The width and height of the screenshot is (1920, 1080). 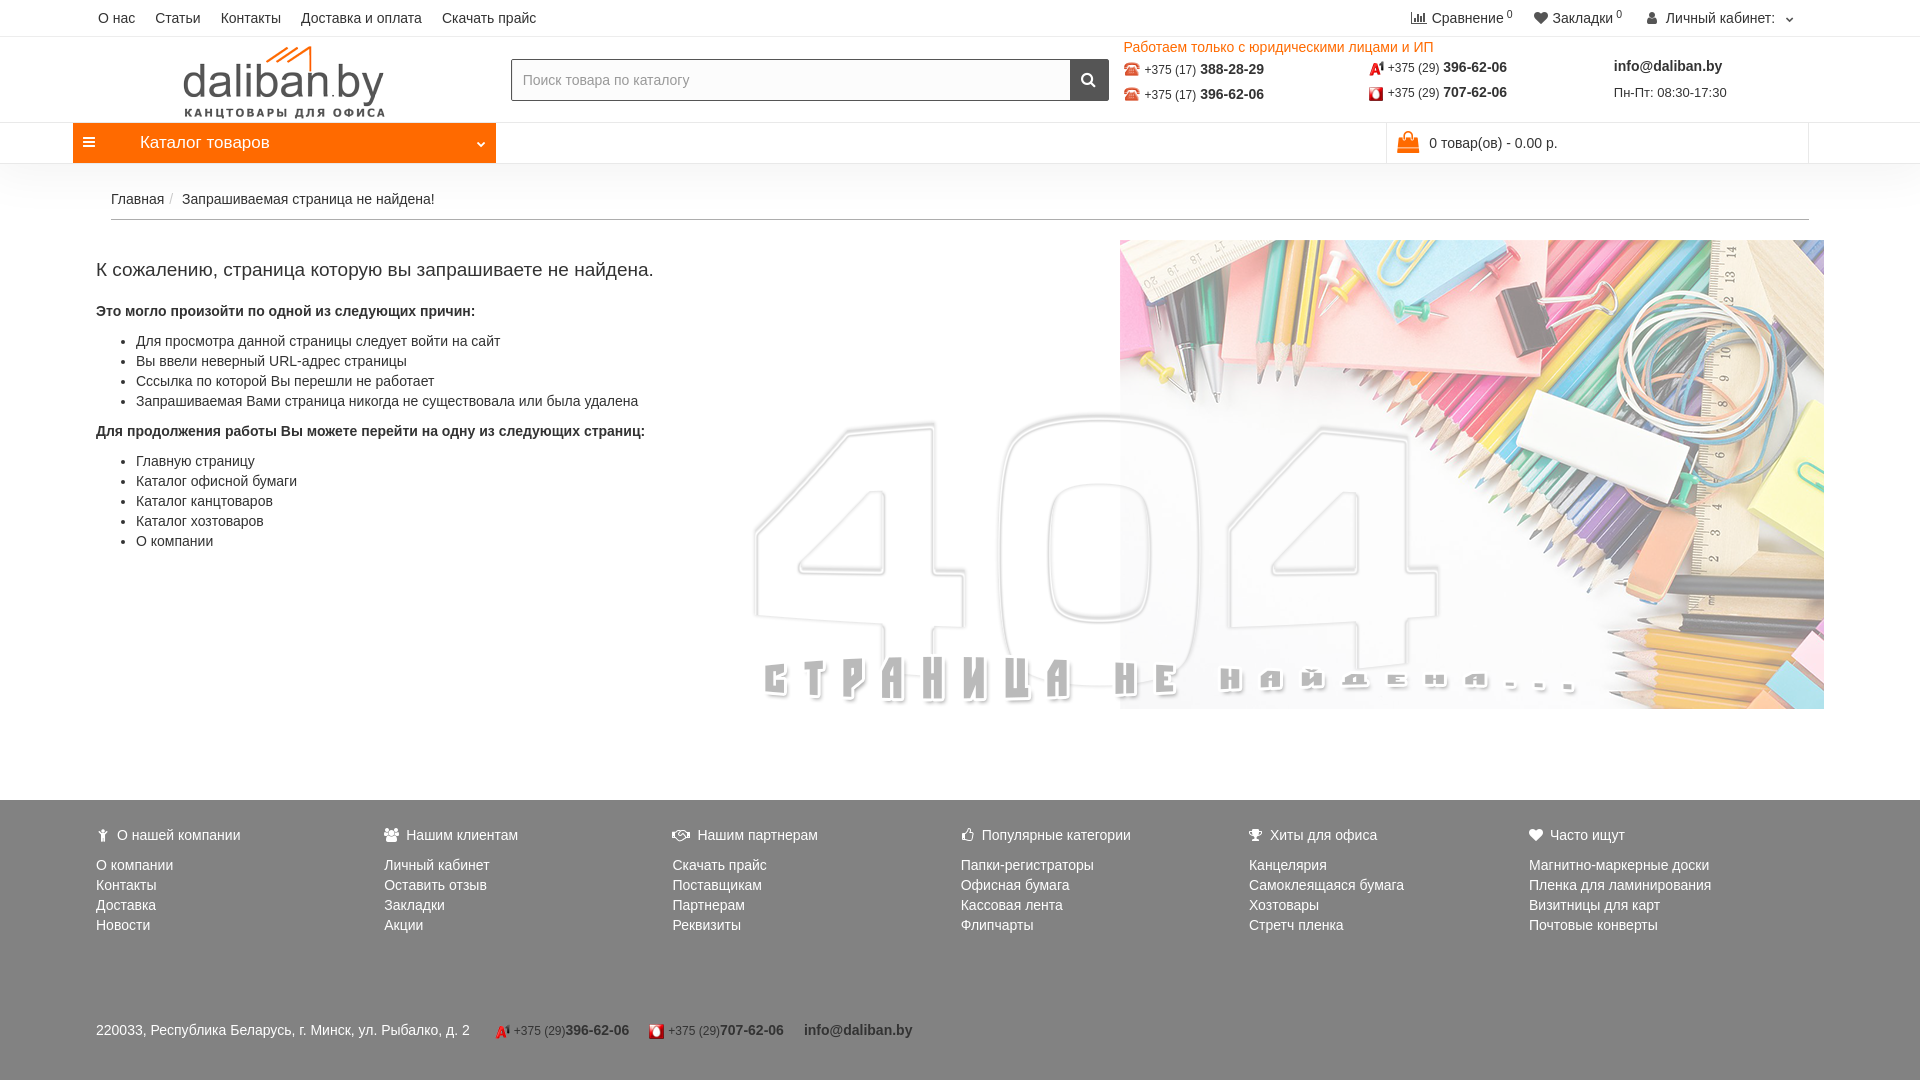 I want to click on 396-62-06, so click(x=1475, y=67).